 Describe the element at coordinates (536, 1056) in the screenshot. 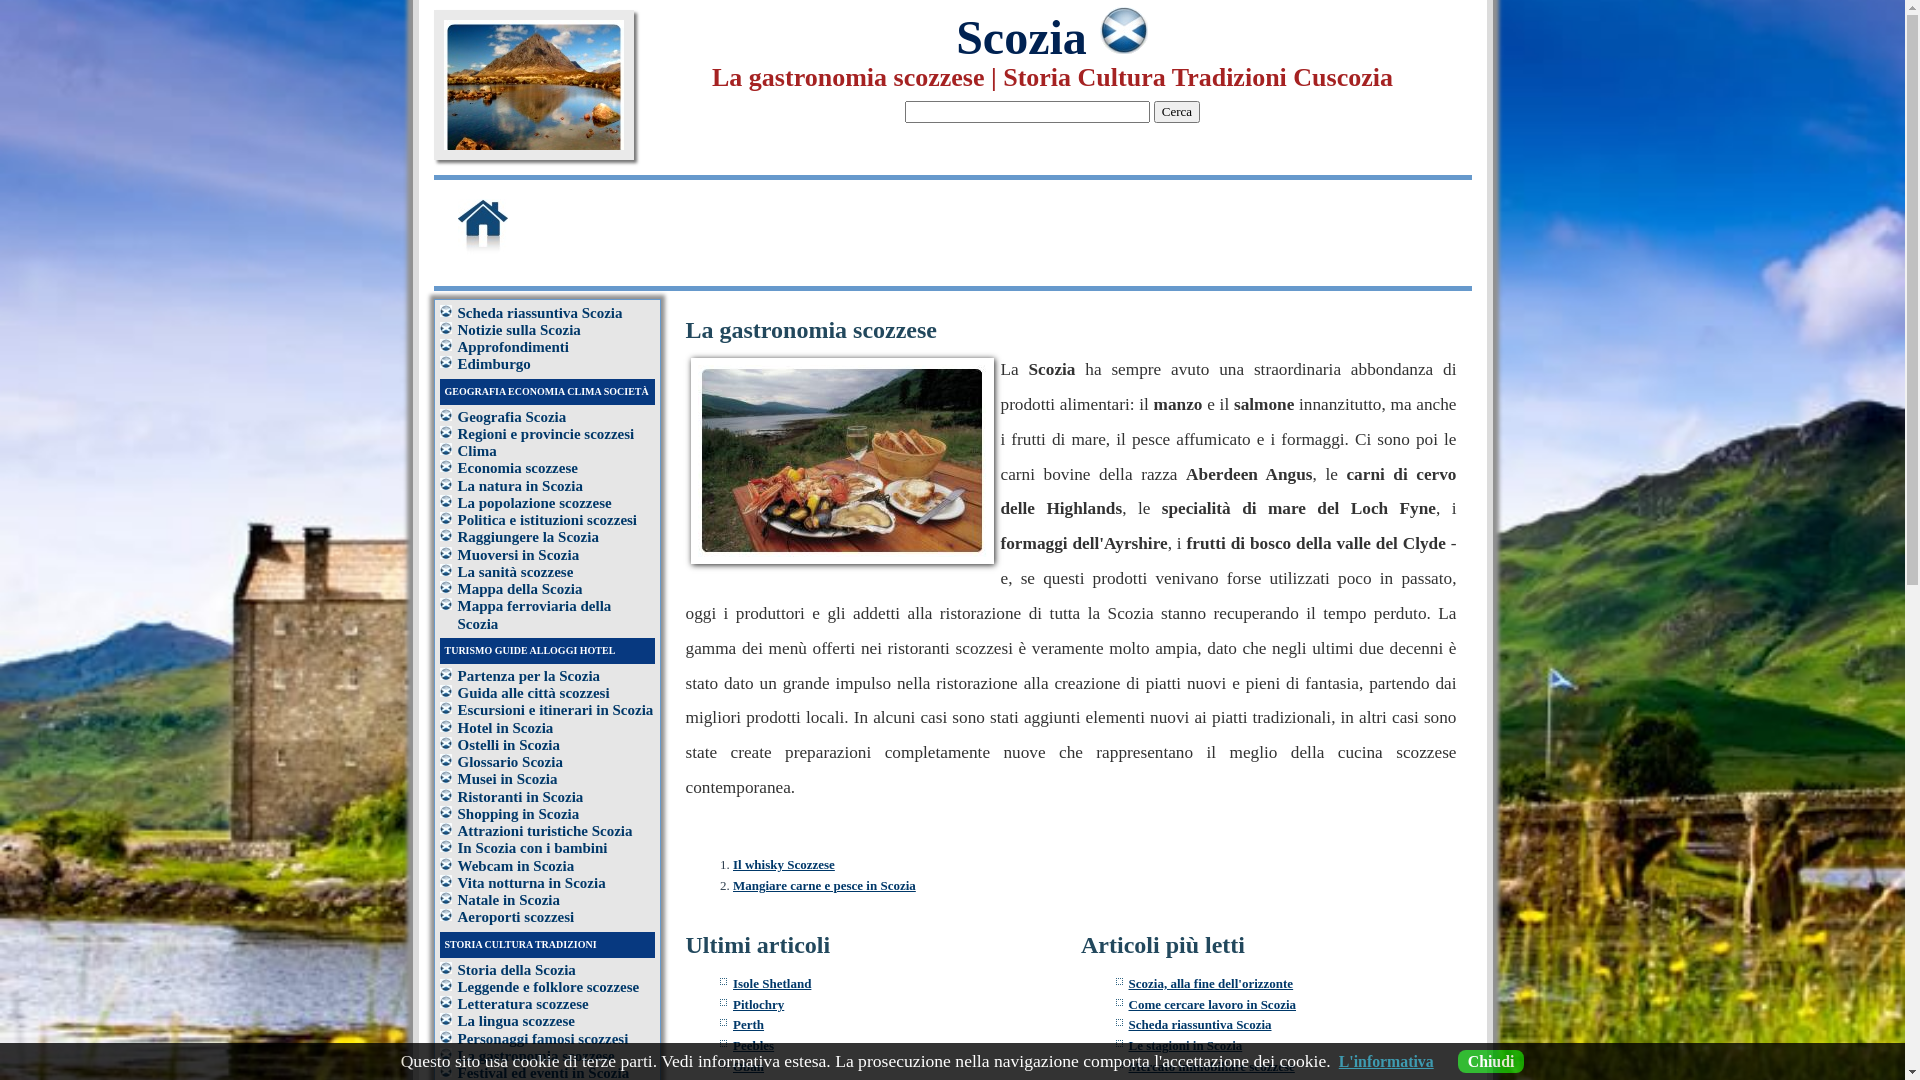

I see `La gastronomia scozzese` at that location.